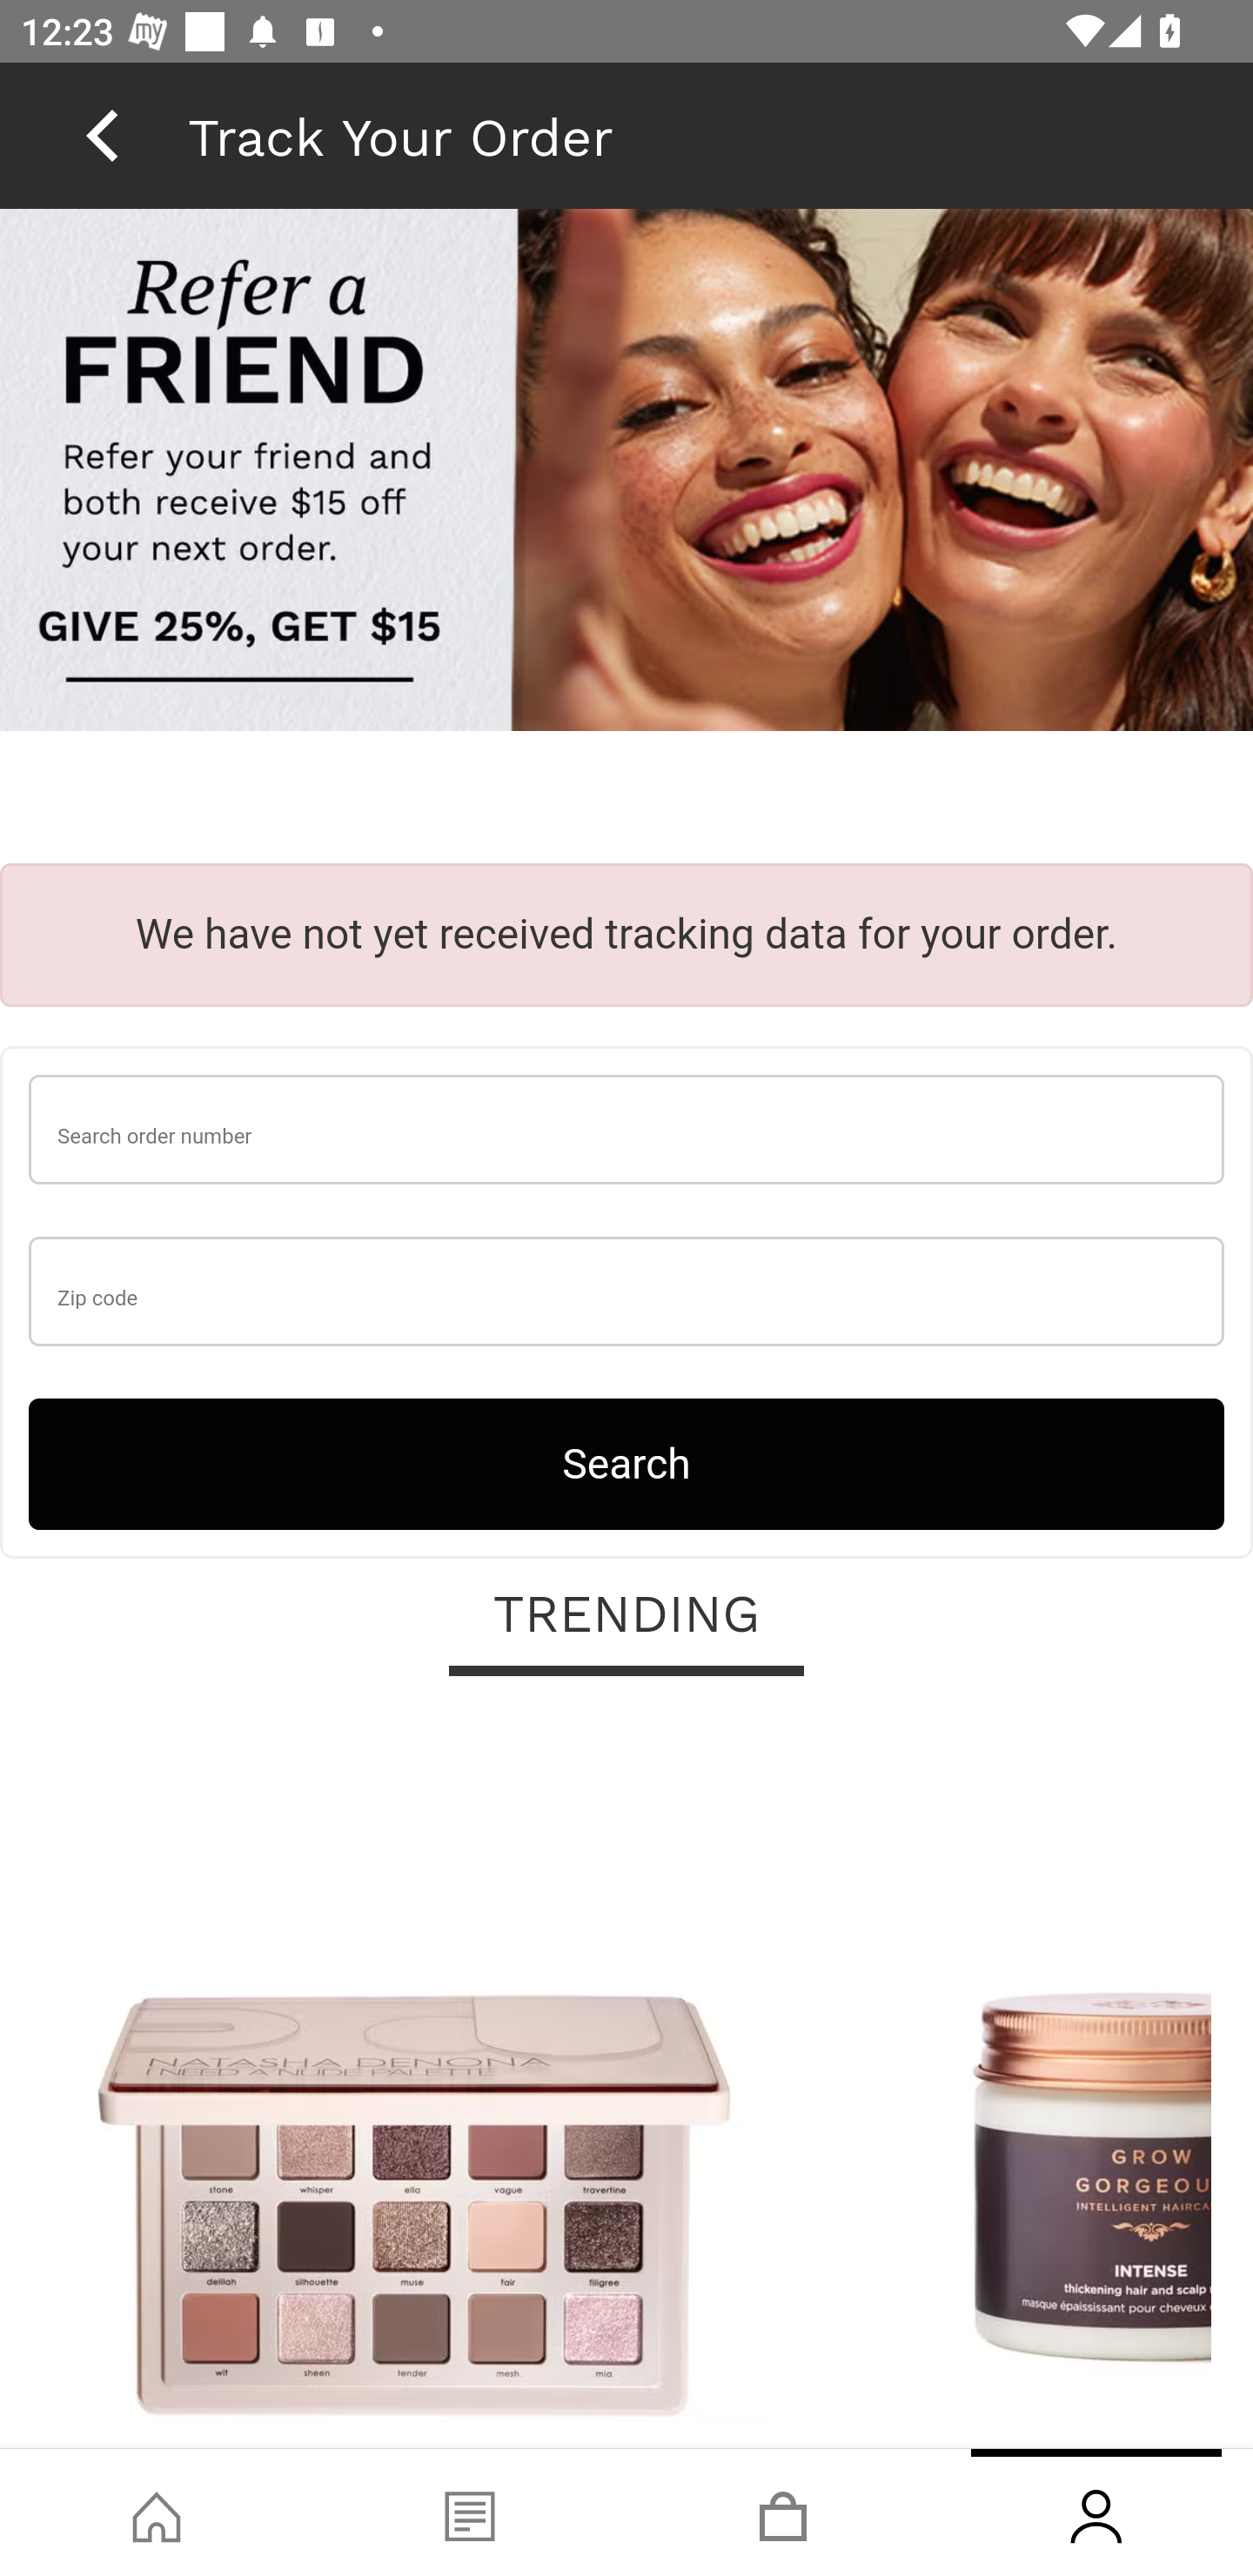 The height and width of the screenshot is (2576, 1253). I want to click on back, so click(102, 135).